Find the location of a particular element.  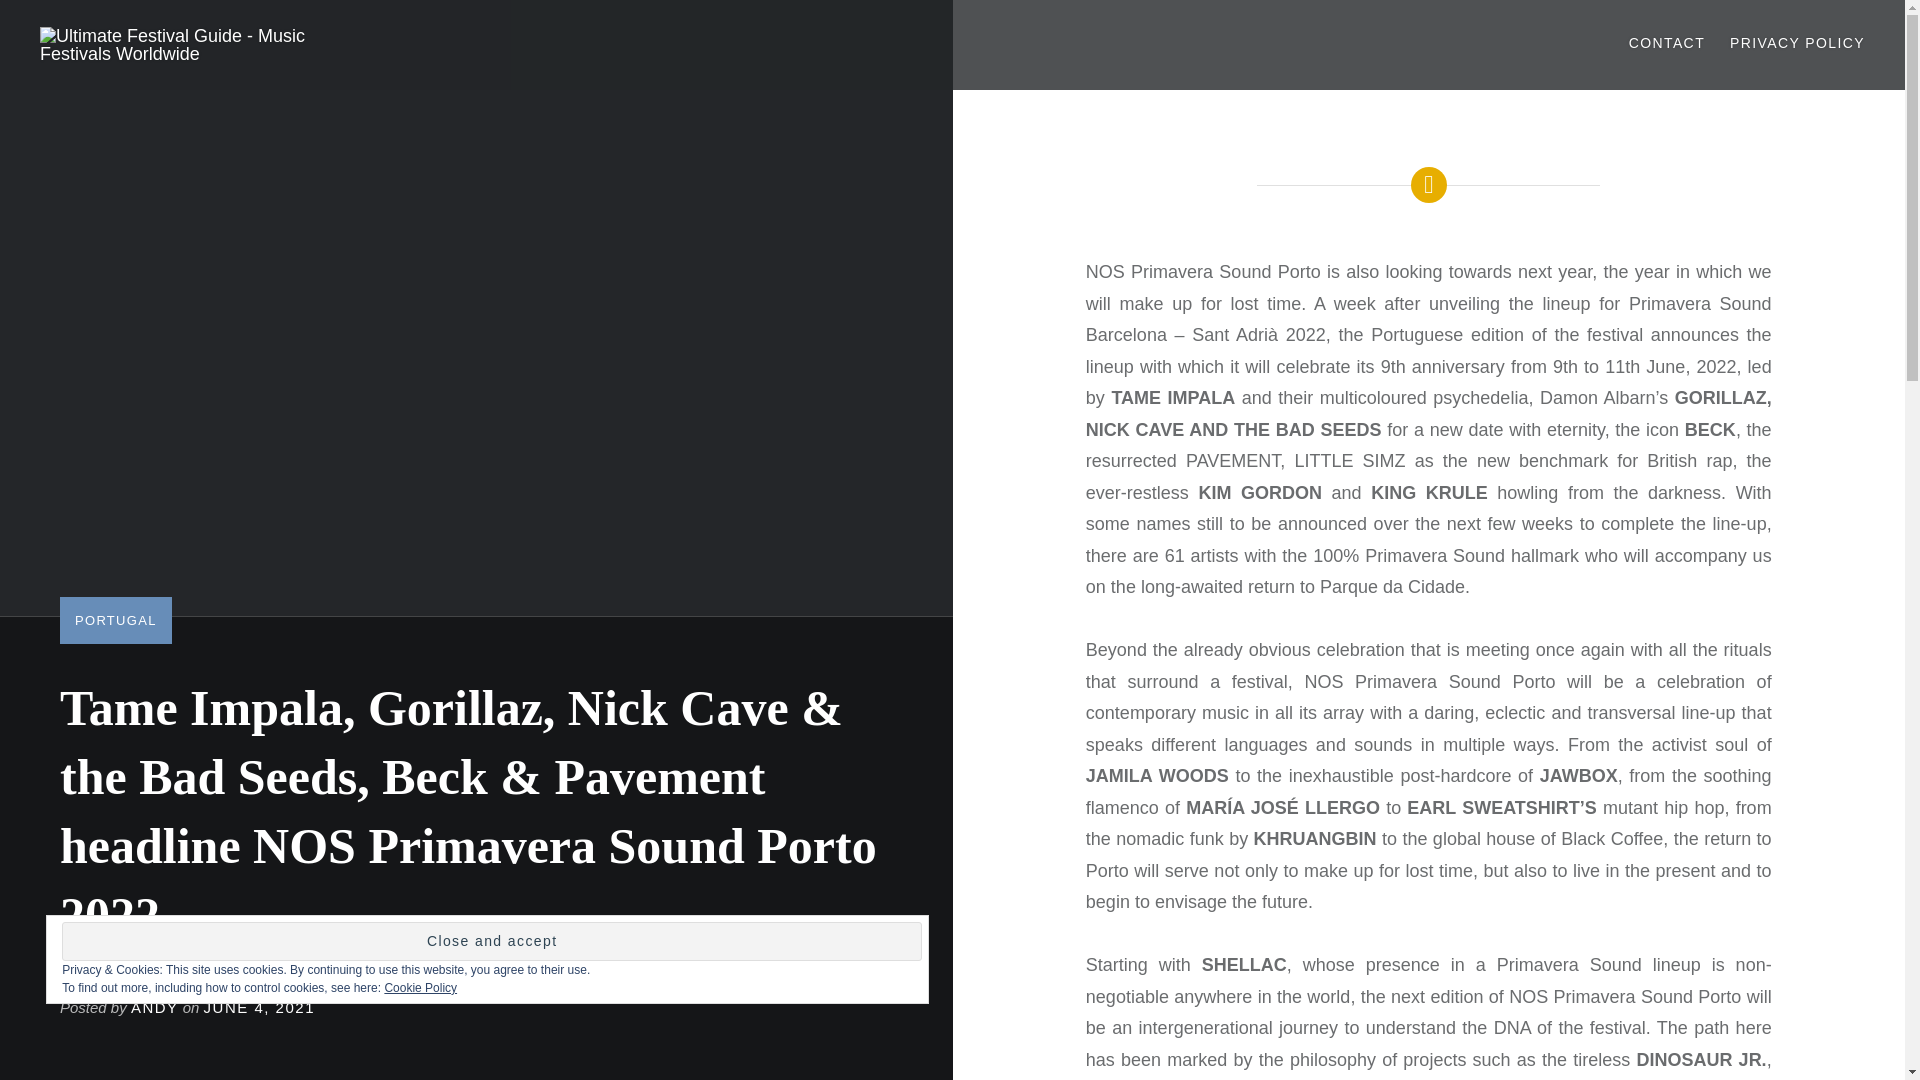

JUNE 4, 2021 is located at coordinates (258, 1008).